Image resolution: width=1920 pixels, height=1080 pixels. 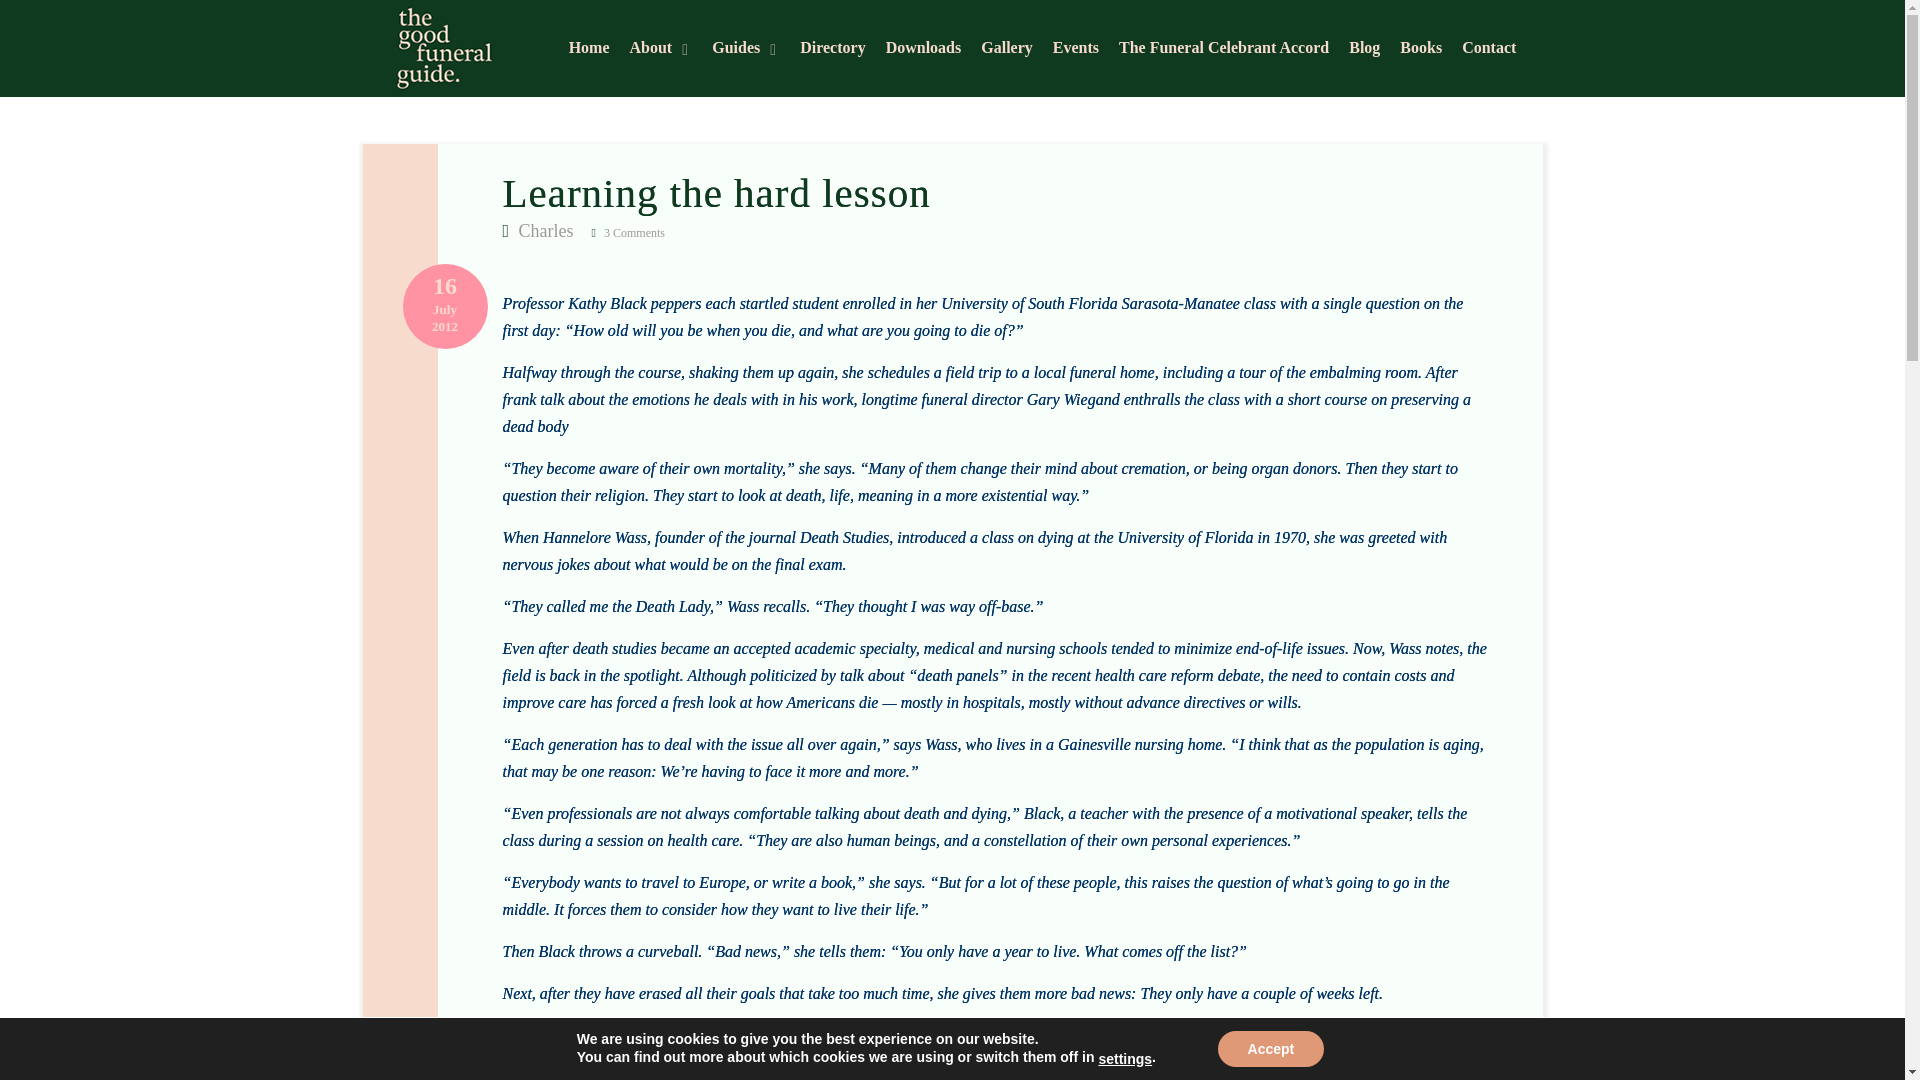 What do you see at coordinates (1224, 50) in the screenshot?
I see `The Funeral Celebrant Accord` at bounding box center [1224, 50].